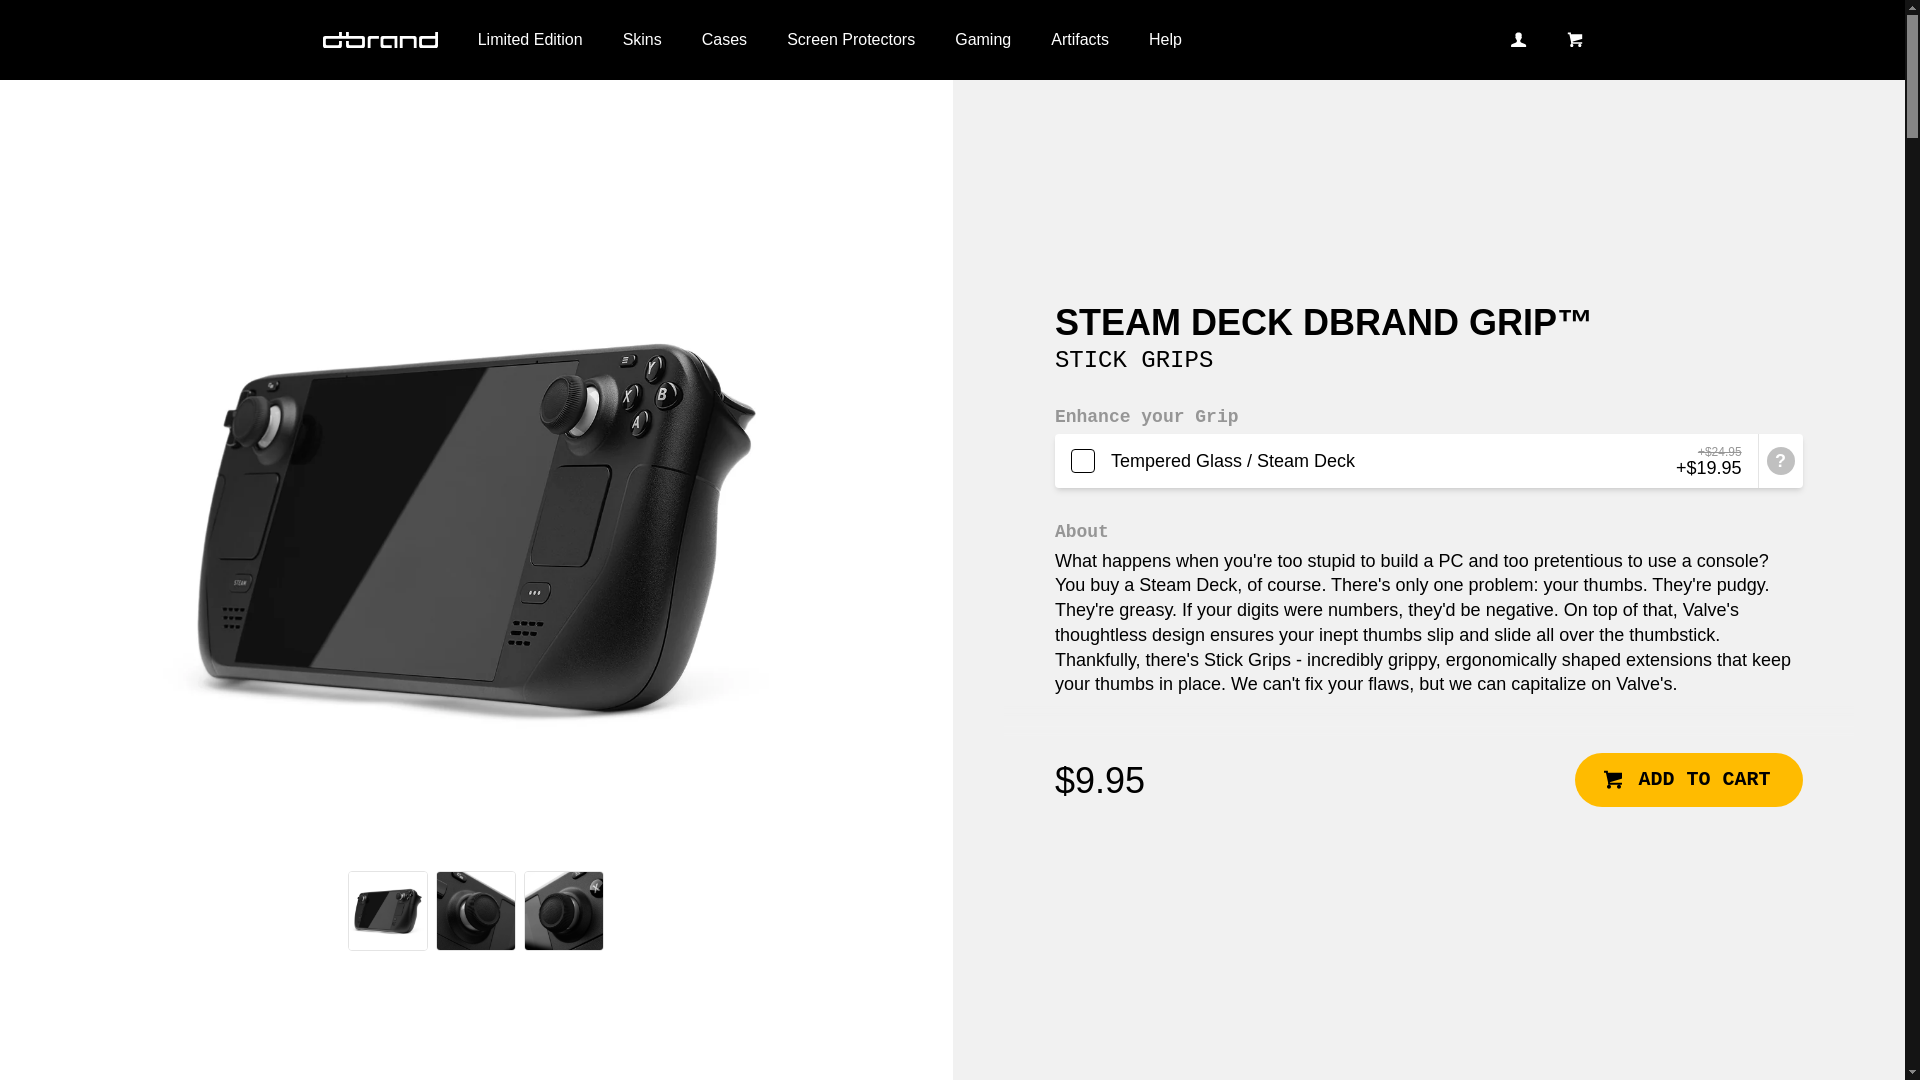 The image size is (1920, 1080). What do you see at coordinates (1688, 779) in the screenshot?
I see `ADD TO CART` at bounding box center [1688, 779].